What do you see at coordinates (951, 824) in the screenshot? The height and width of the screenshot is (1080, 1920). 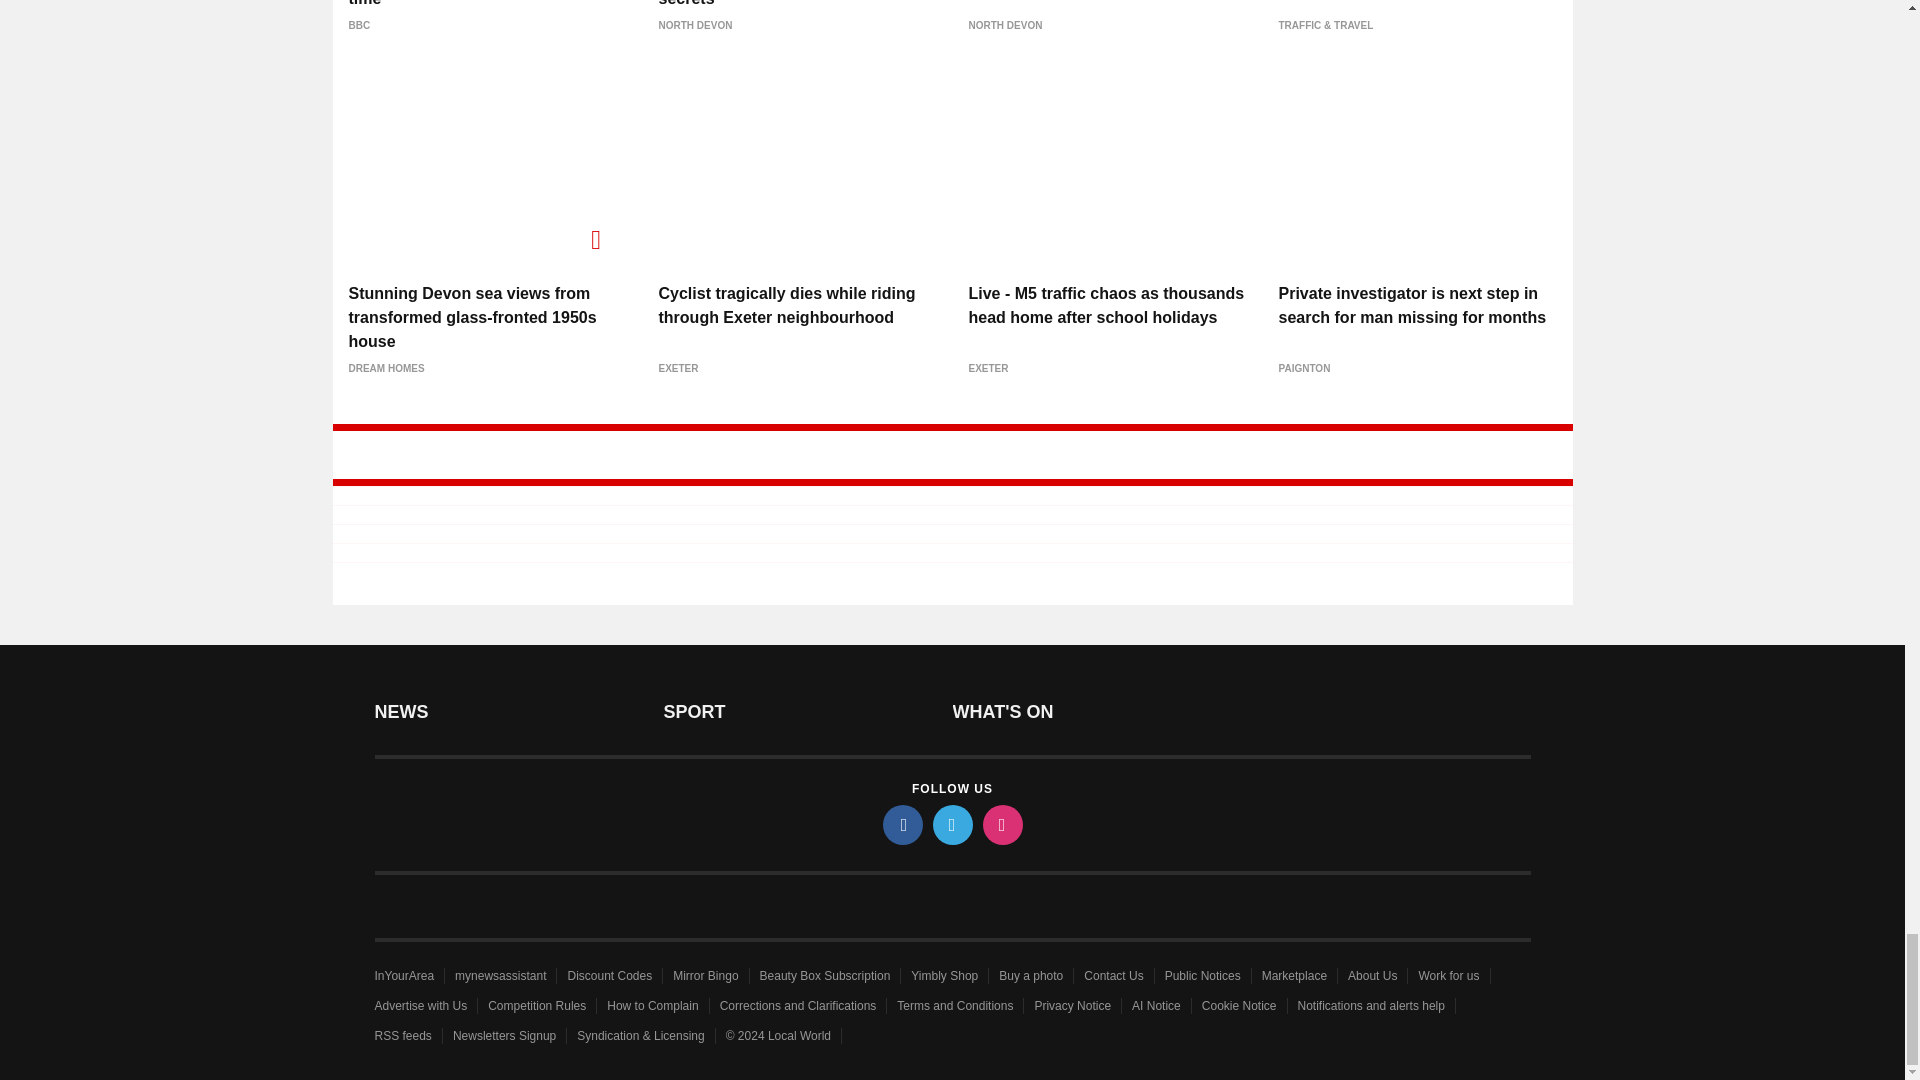 I see `twitter` at bounding box center [951, 824].